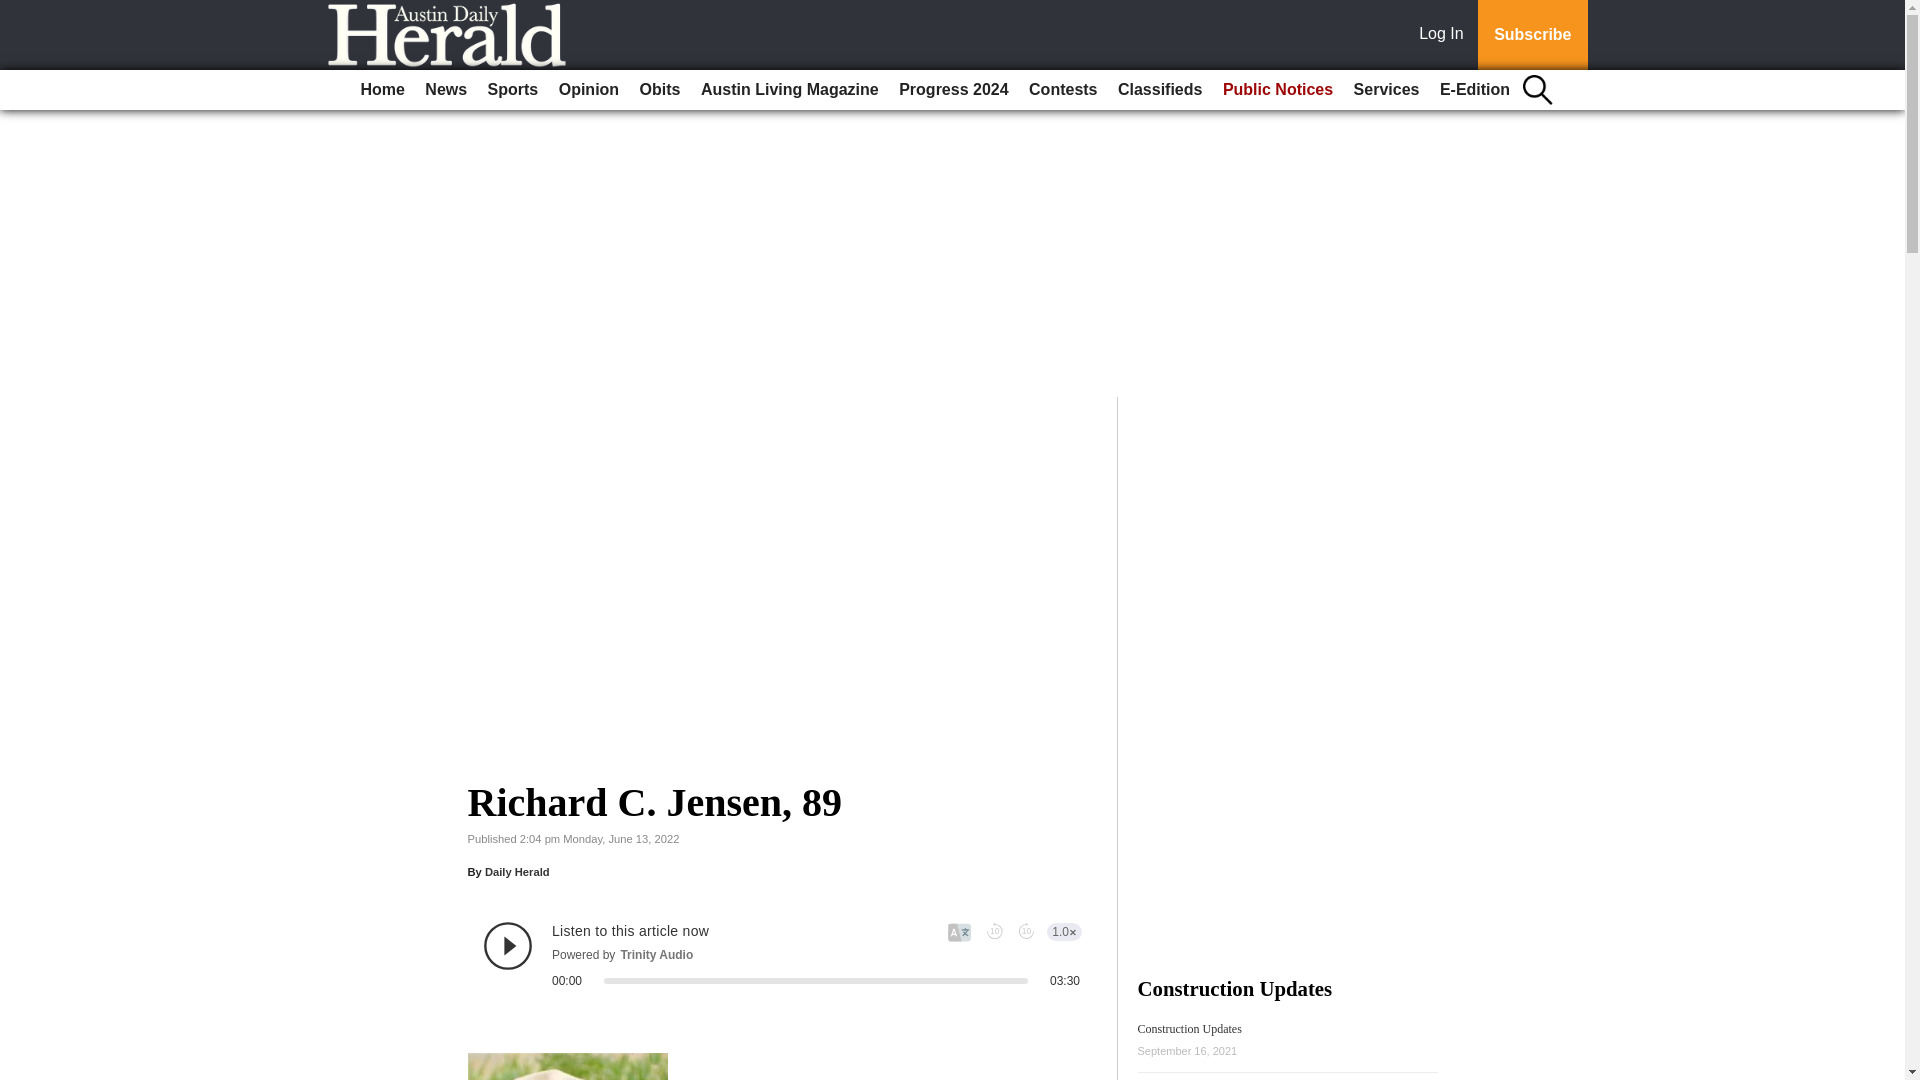 The height and width of the screenshot is (1080, 1920). I want to click on News, so click(445, 90).